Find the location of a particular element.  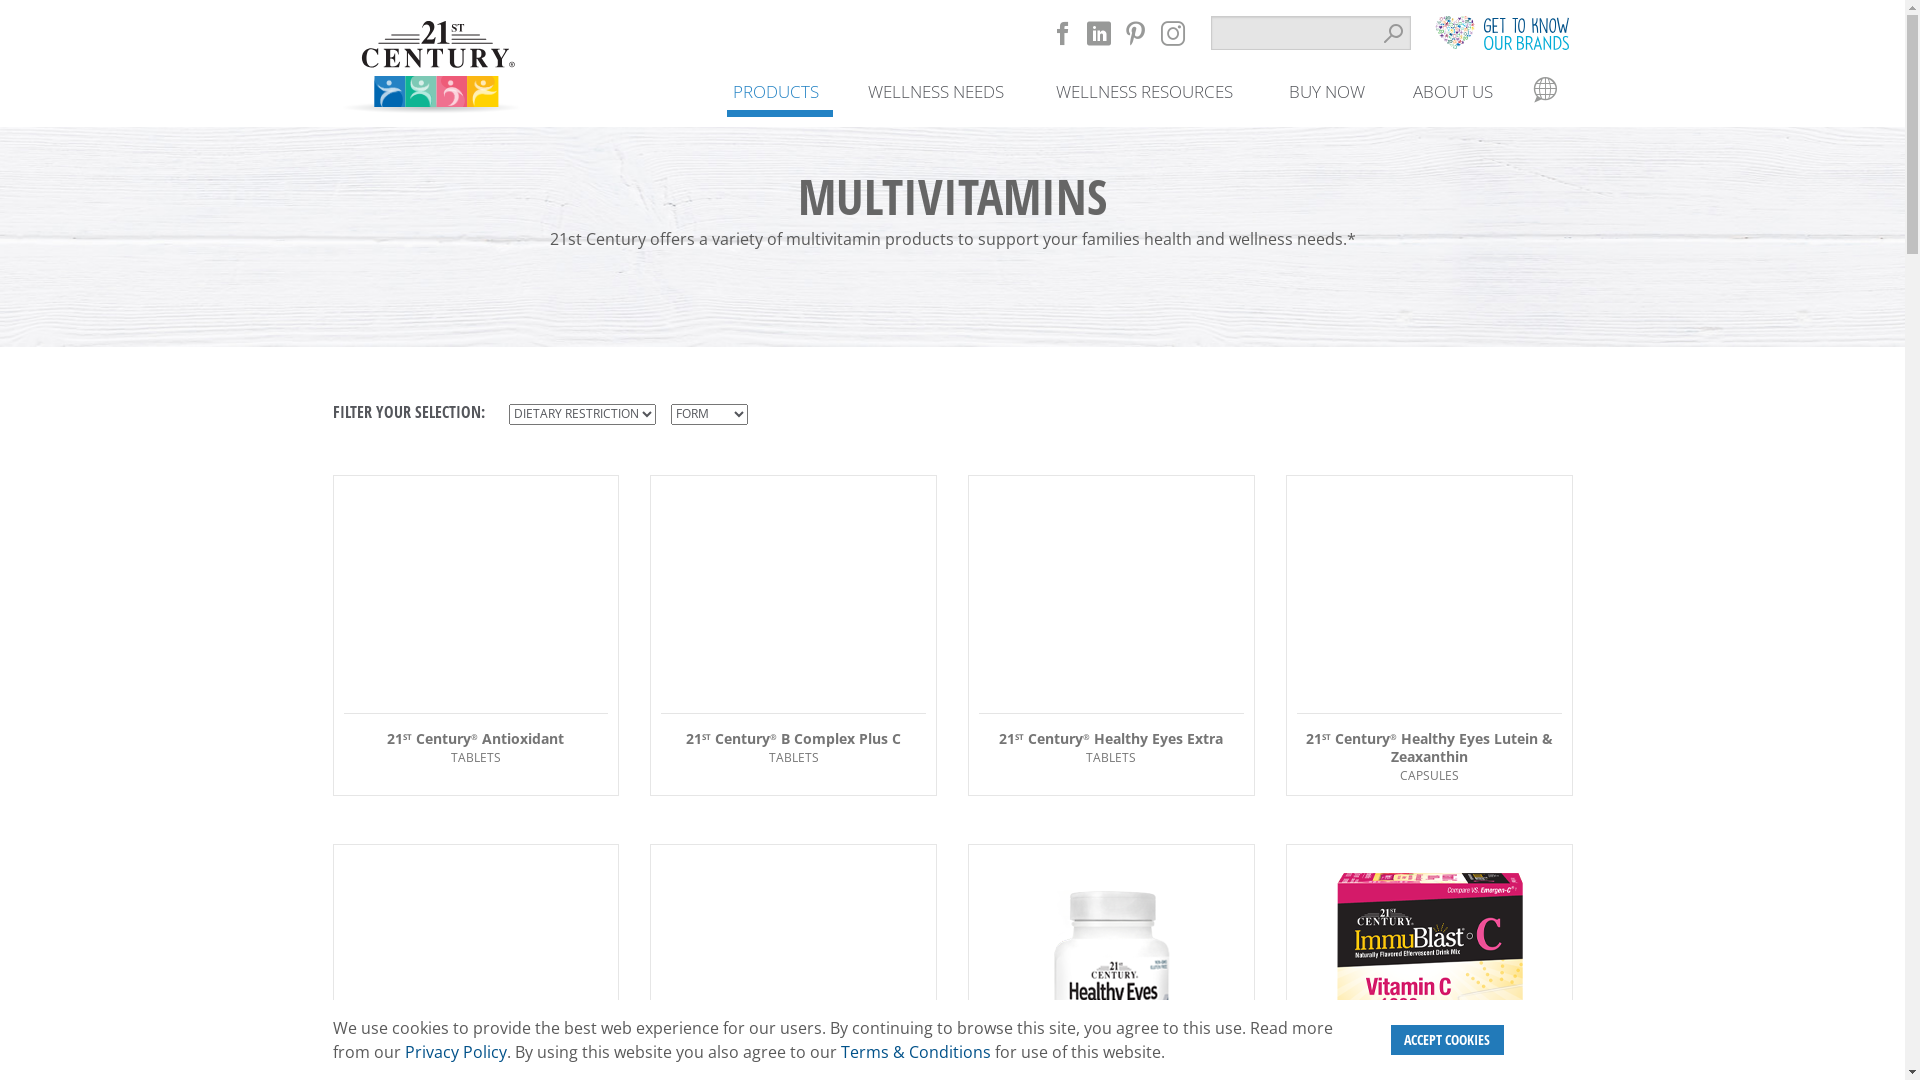

ACCEPT COOKIES is located at coordinates (1448, 1040).